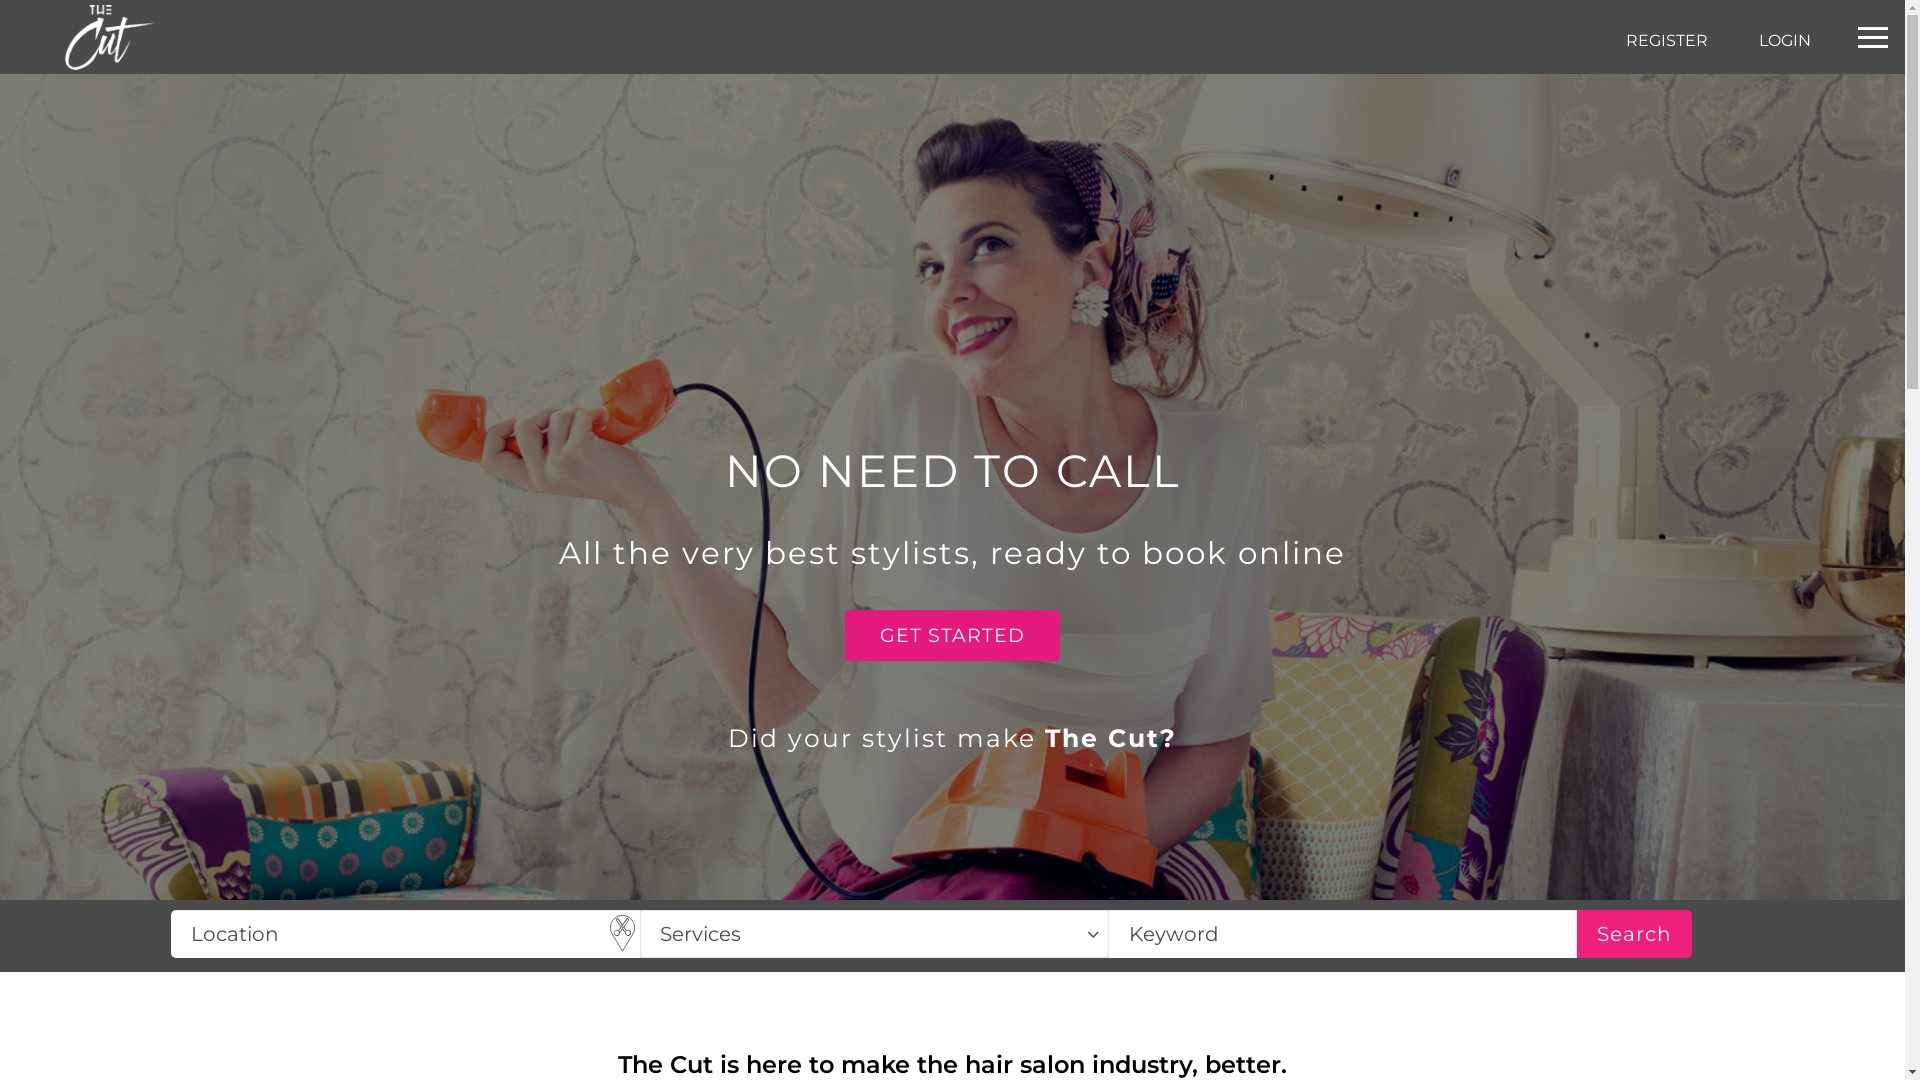  Describe the element at coordinates (1785, 42) in the screenshot. I see `LOGIN` at that location.